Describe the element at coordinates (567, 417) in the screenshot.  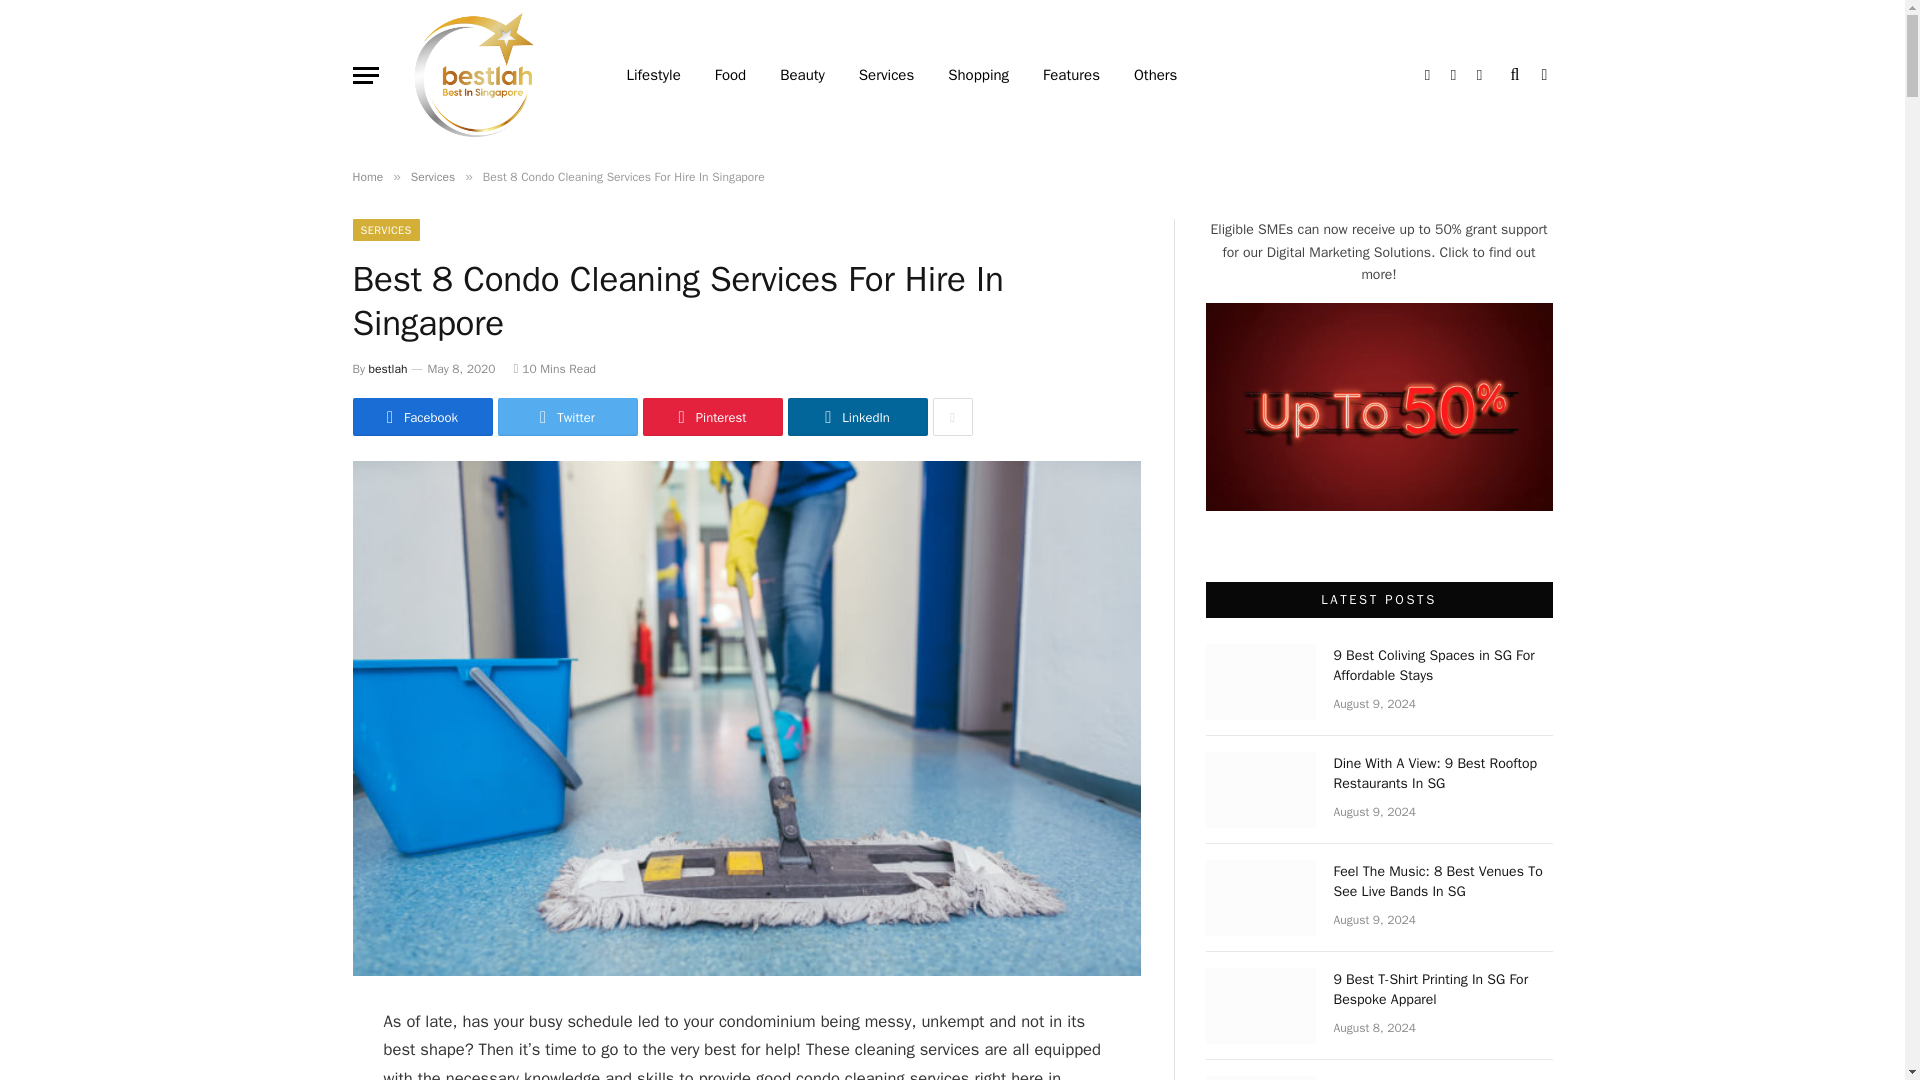
I see `Twitter` at that location.